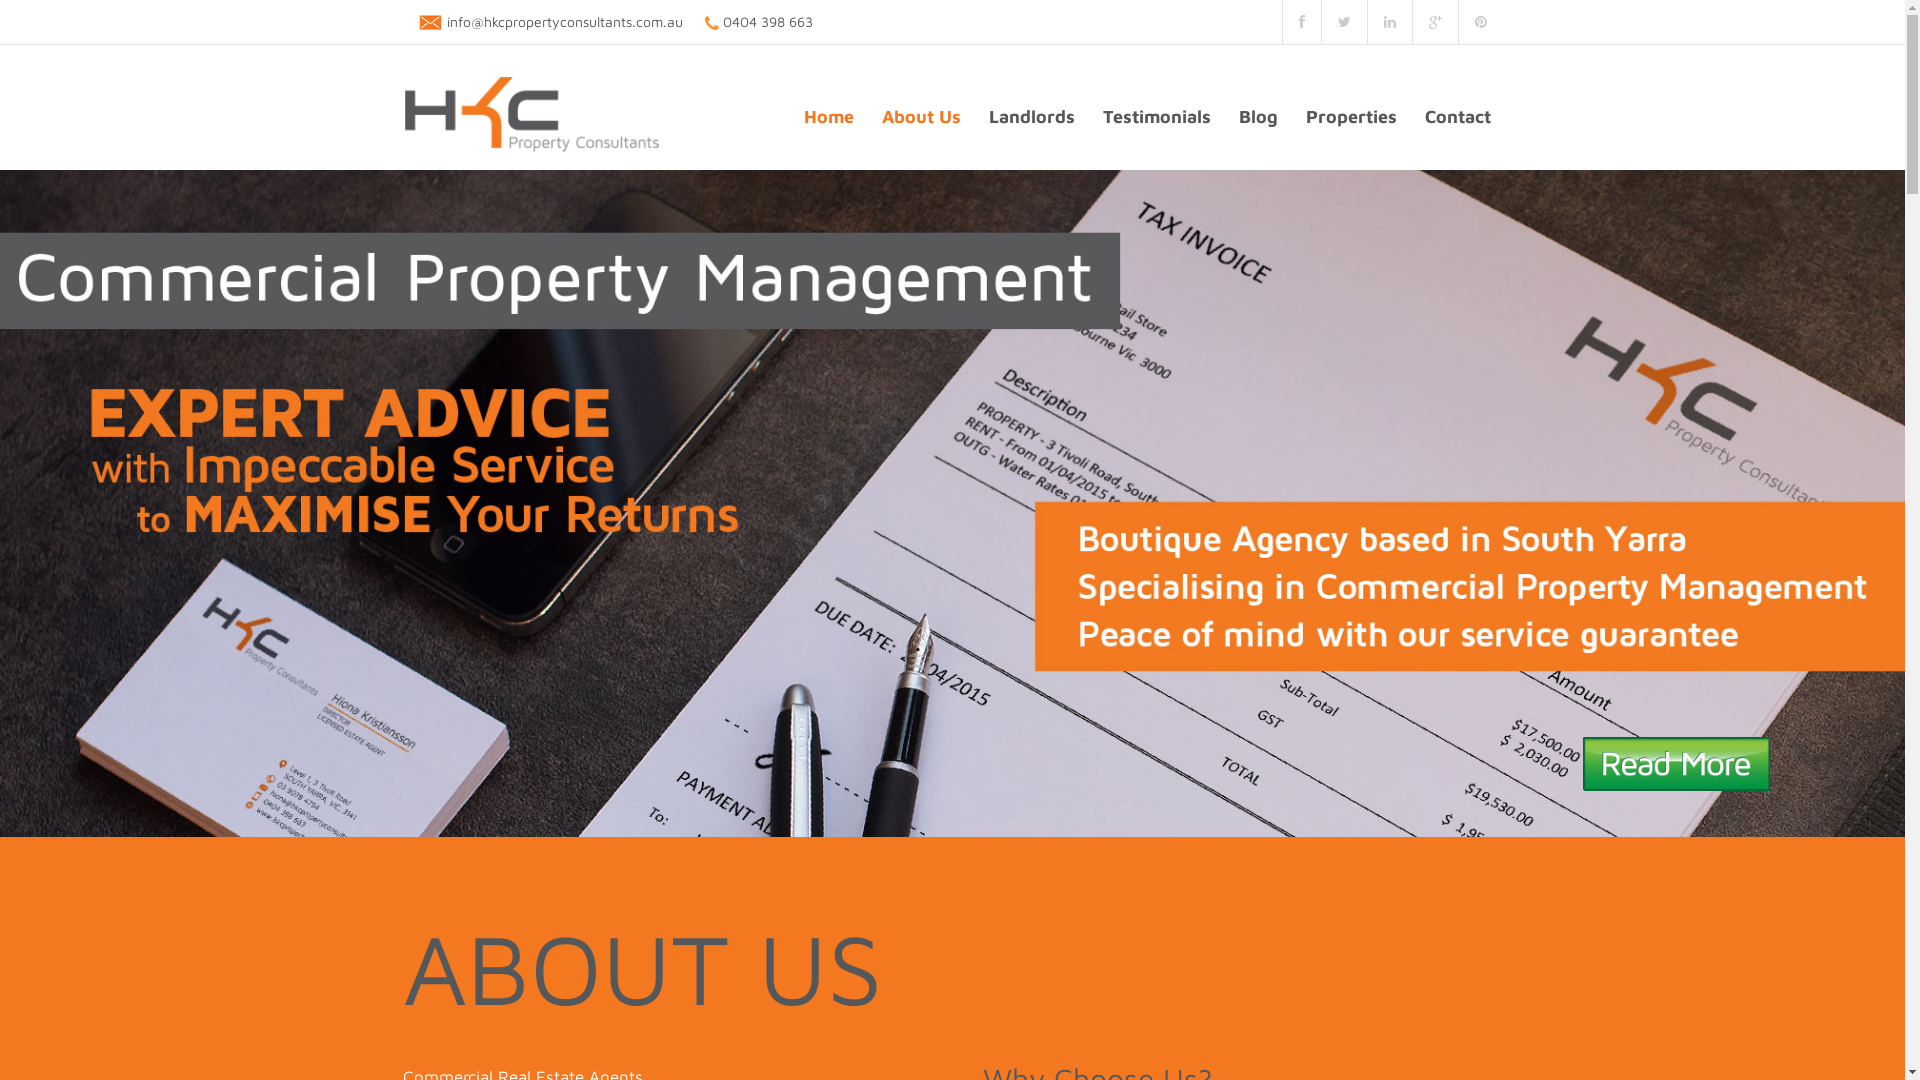 The width and height of the screenshot is (1920, 1080). Describe the element at coordinates (1258, 116) in the screenshot. I see `Blog` at that location.